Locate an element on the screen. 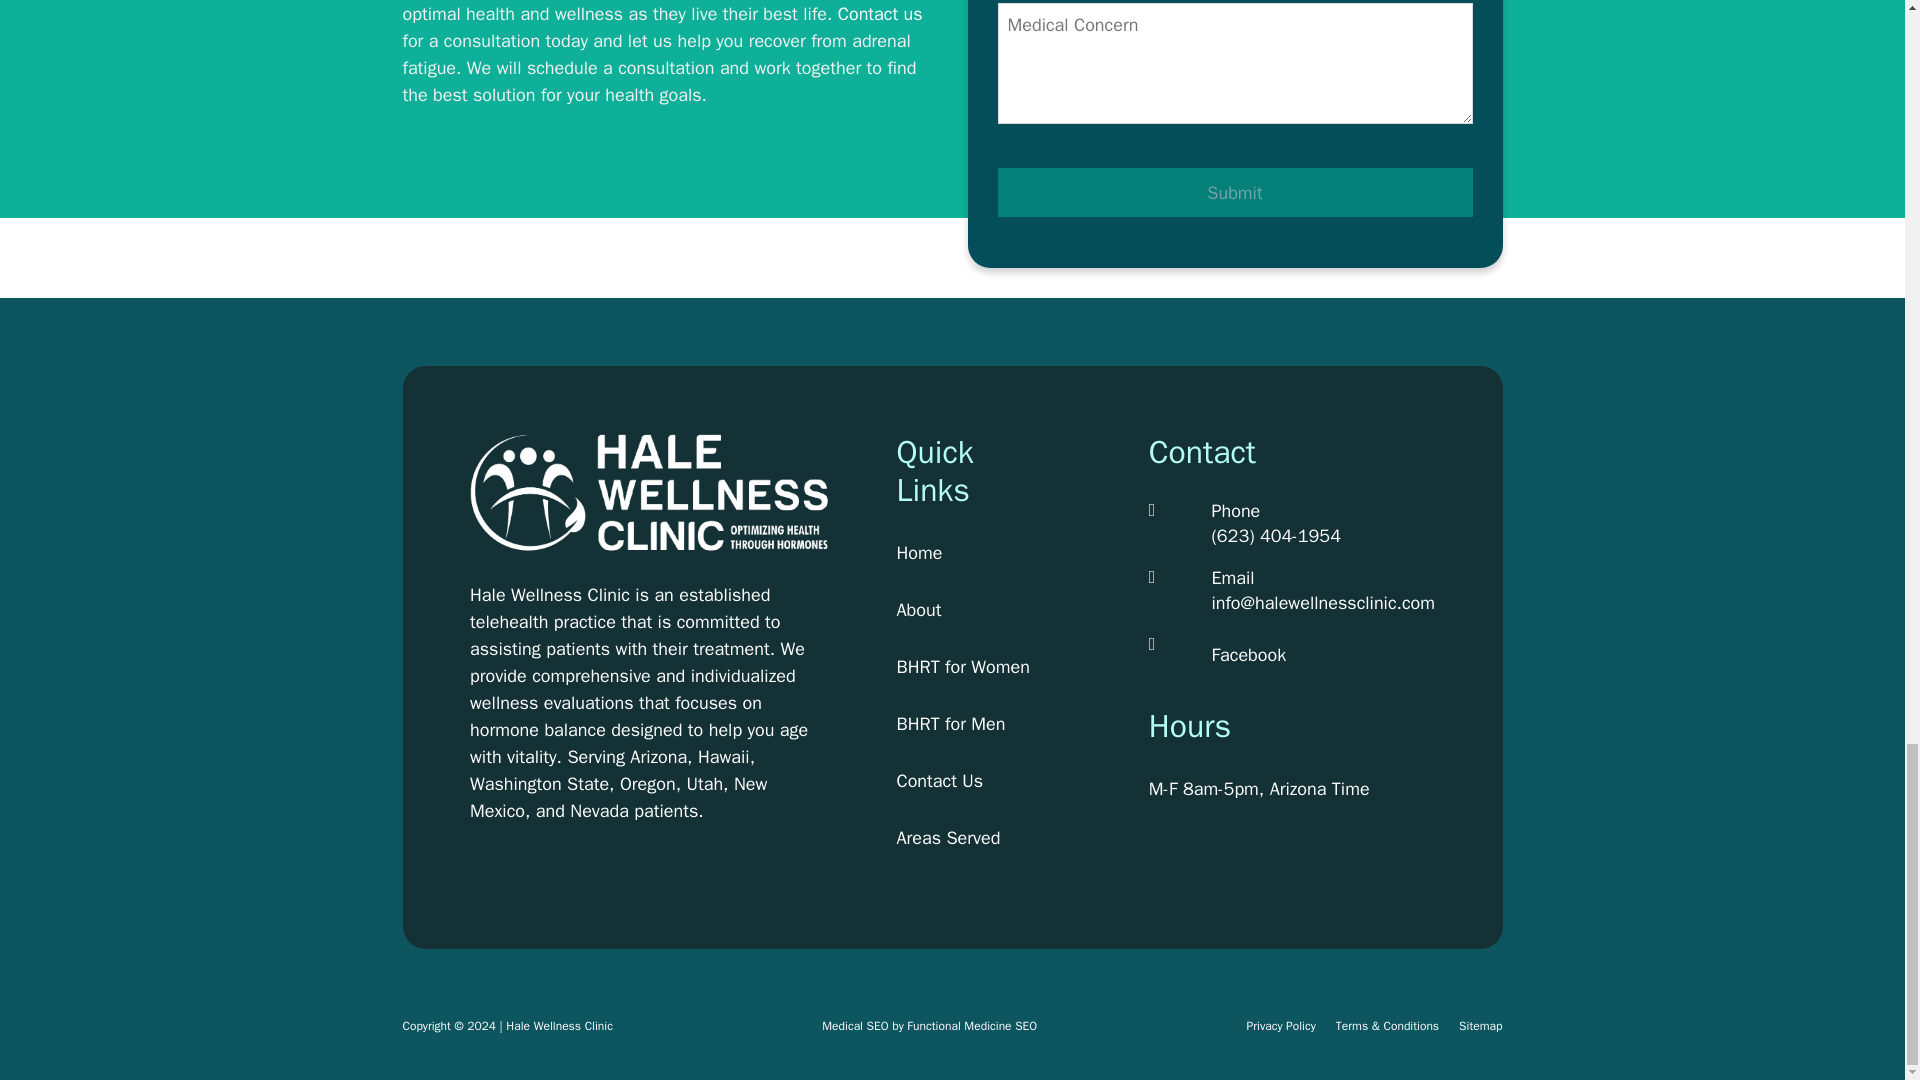 The width and height of the screenshot is (1920, 1080). Areas Served is located at coordinates (962, 838).